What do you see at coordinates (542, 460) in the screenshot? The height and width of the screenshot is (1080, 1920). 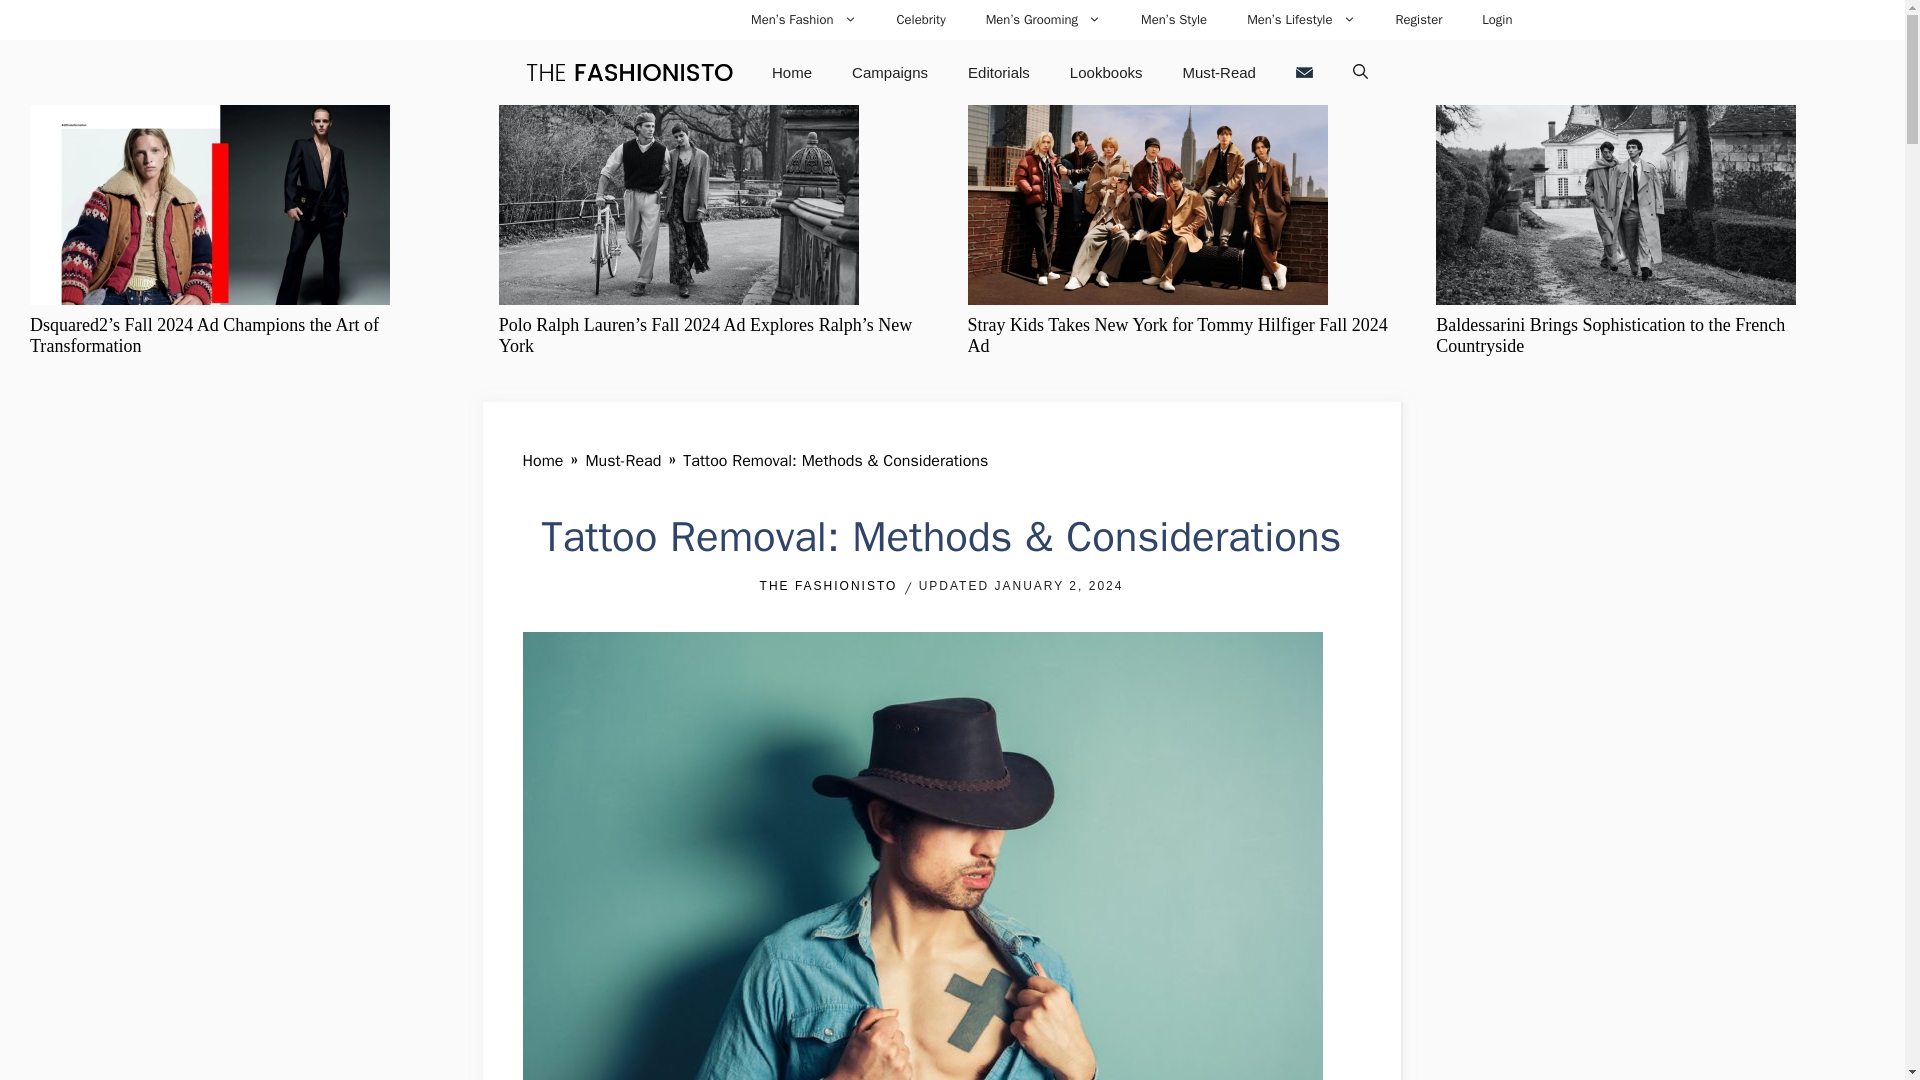 I see `Home` at bounding box center [542, 460].